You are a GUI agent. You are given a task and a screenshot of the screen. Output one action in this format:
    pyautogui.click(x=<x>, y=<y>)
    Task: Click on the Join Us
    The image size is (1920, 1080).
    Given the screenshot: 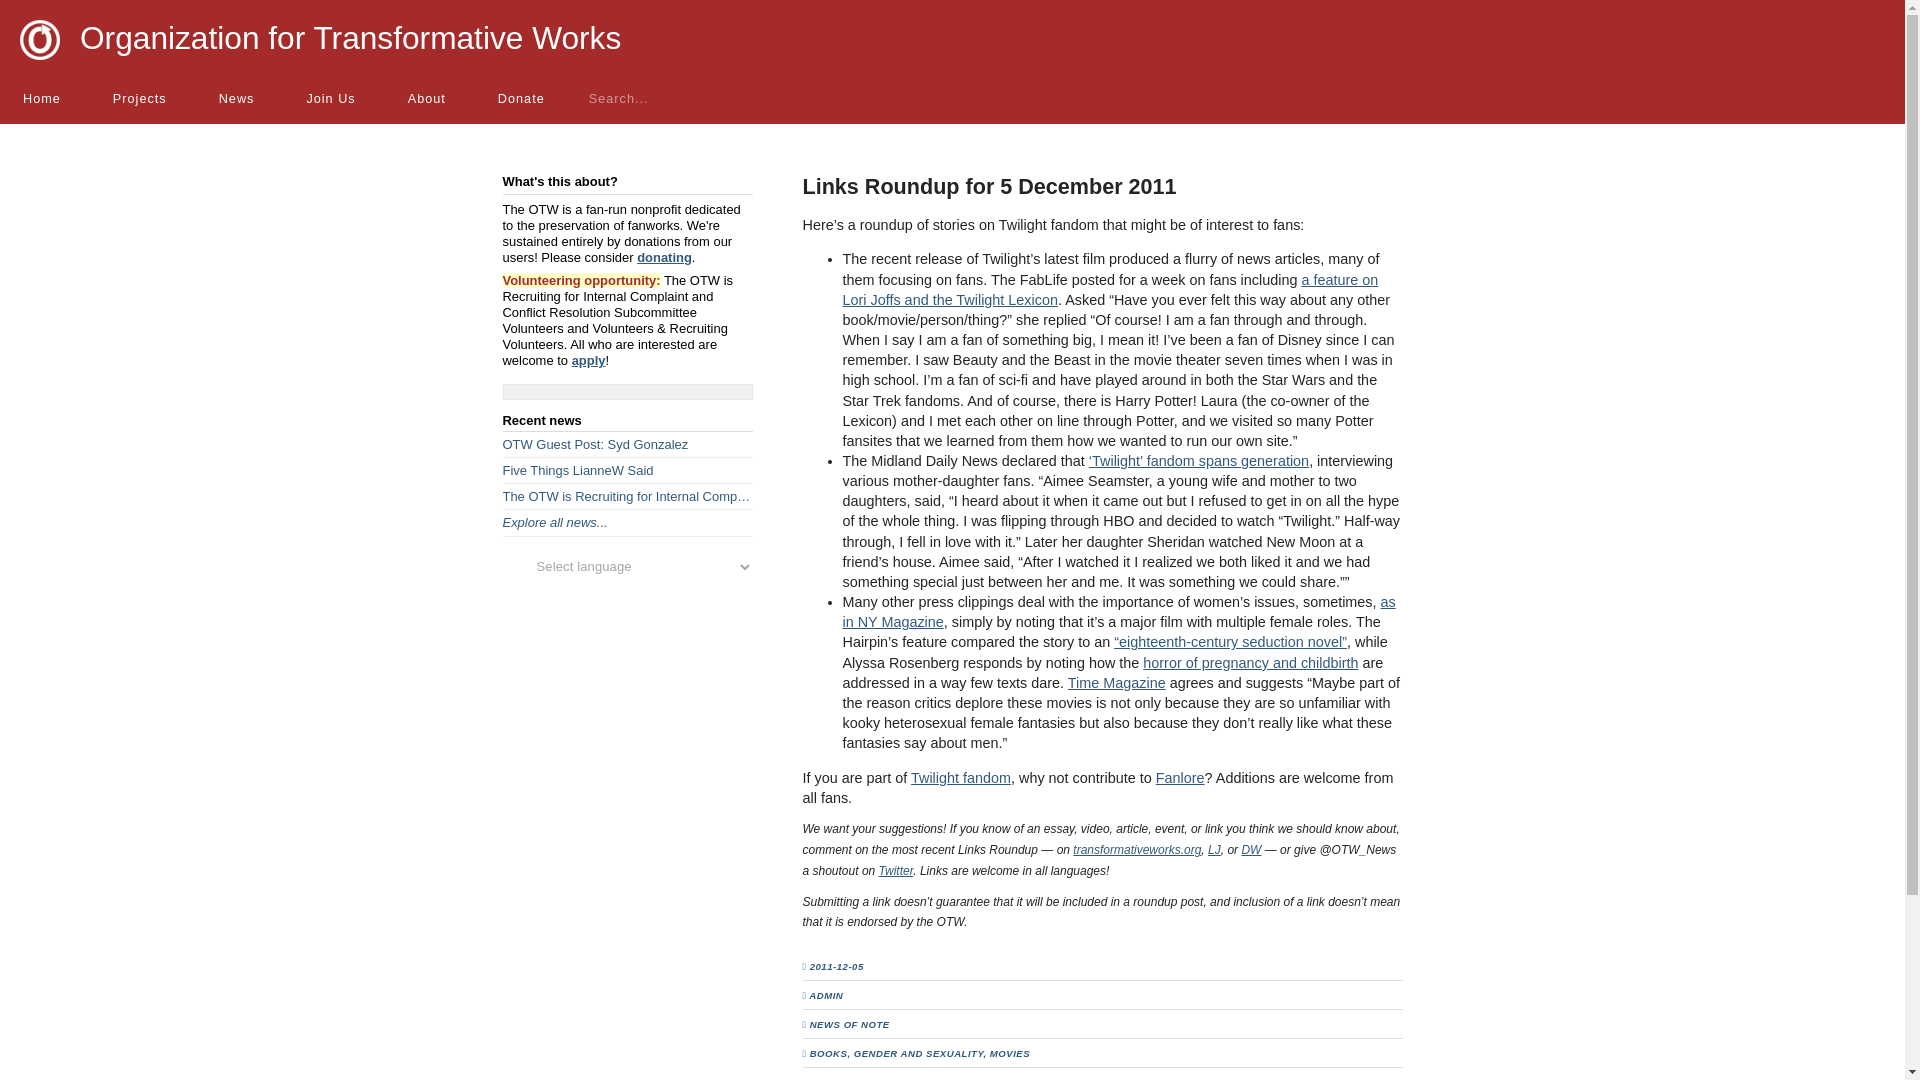 What is the action you would take?
    pyautogui.click(x=329, y=98)
    